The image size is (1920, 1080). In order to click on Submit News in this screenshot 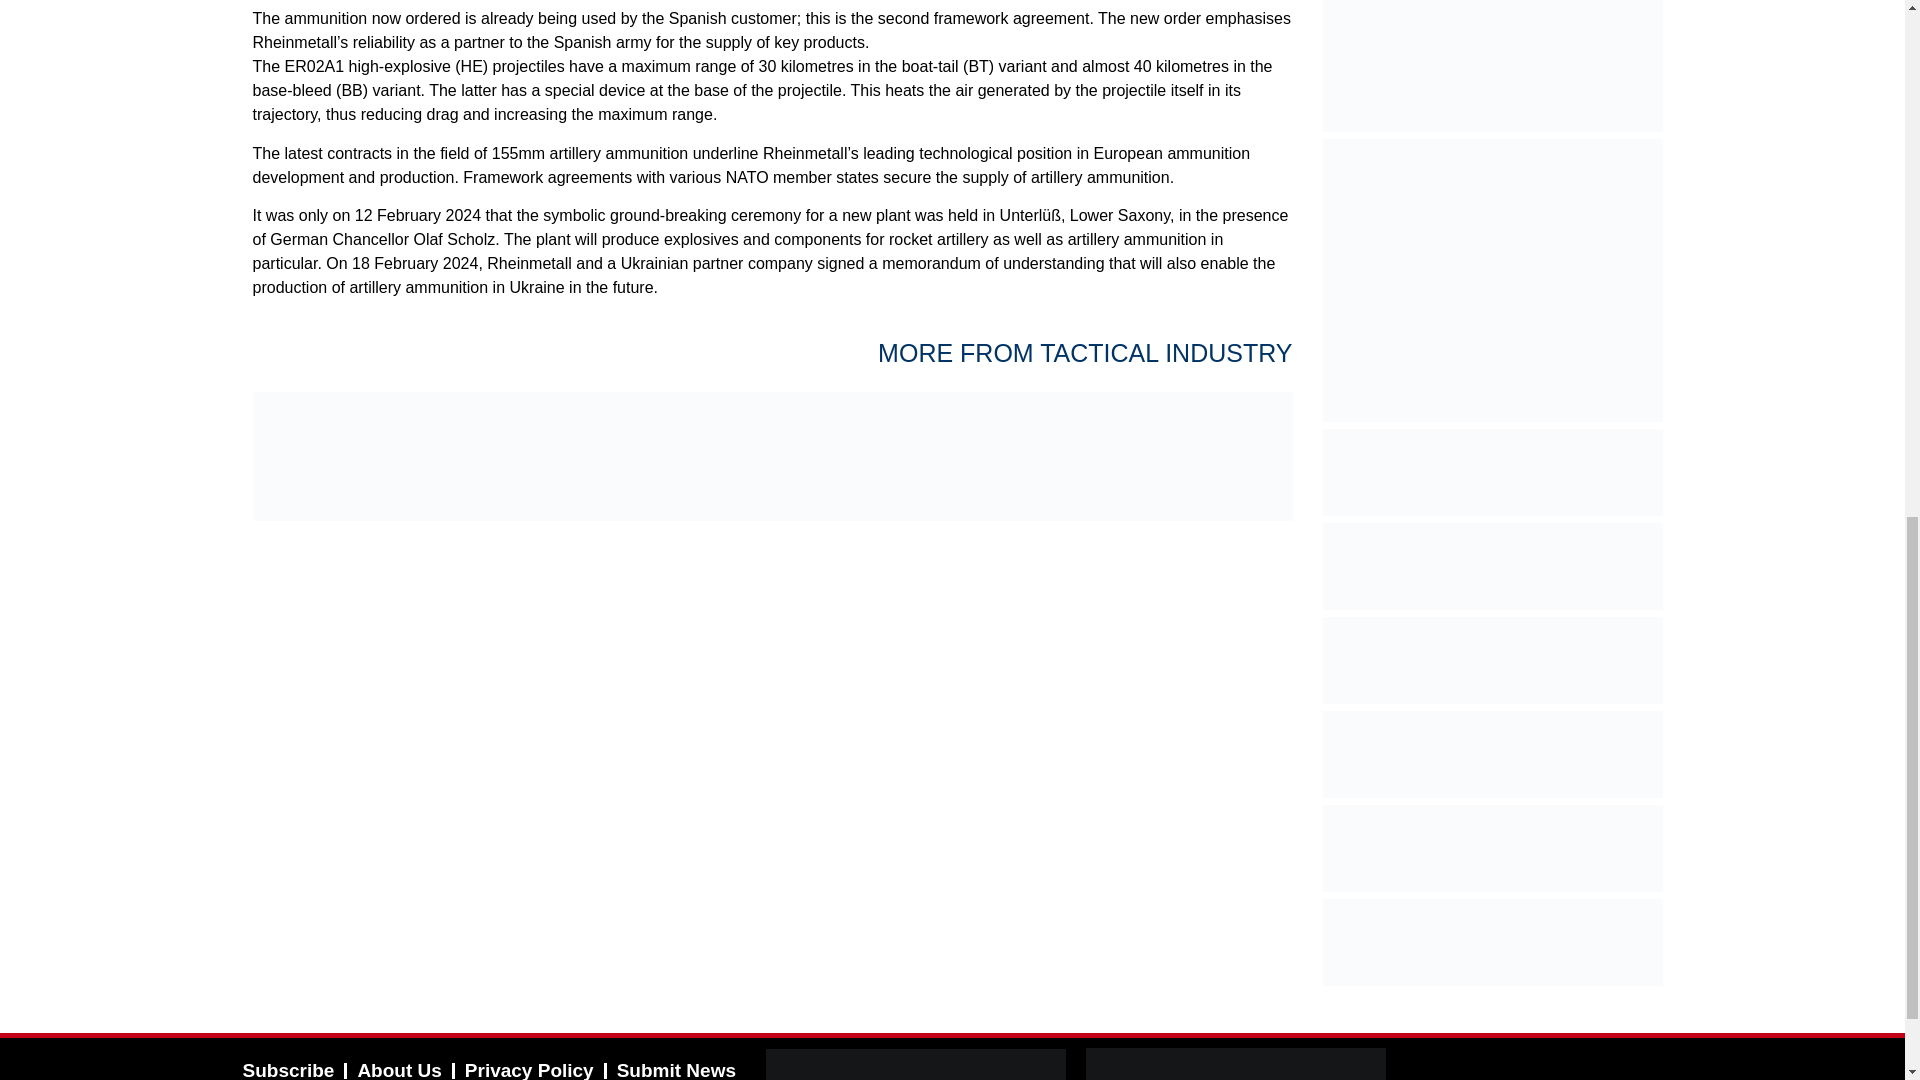, I will do `click(676, 1064)`.